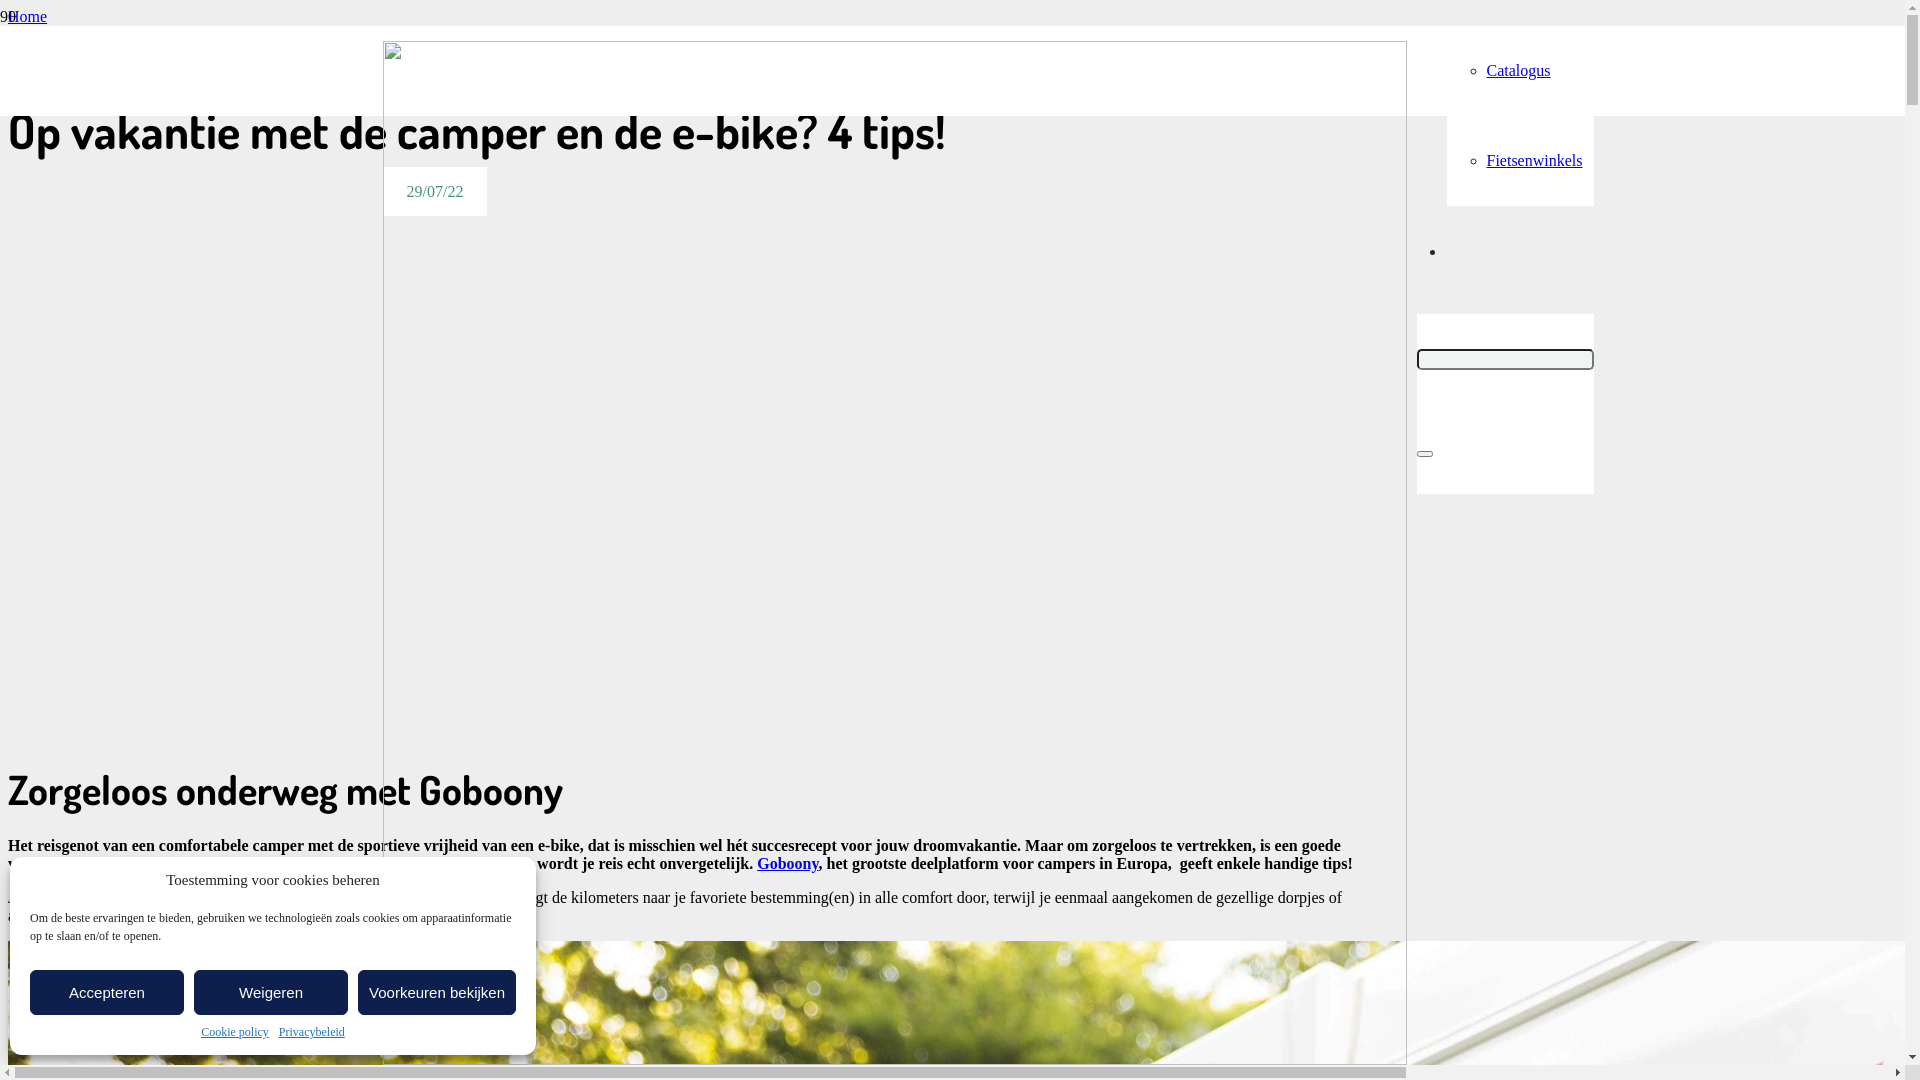  What do you see at coordinates (1518, 70) in the screenshot?
I see `Catalogus` at bounding box center [1518, 70].